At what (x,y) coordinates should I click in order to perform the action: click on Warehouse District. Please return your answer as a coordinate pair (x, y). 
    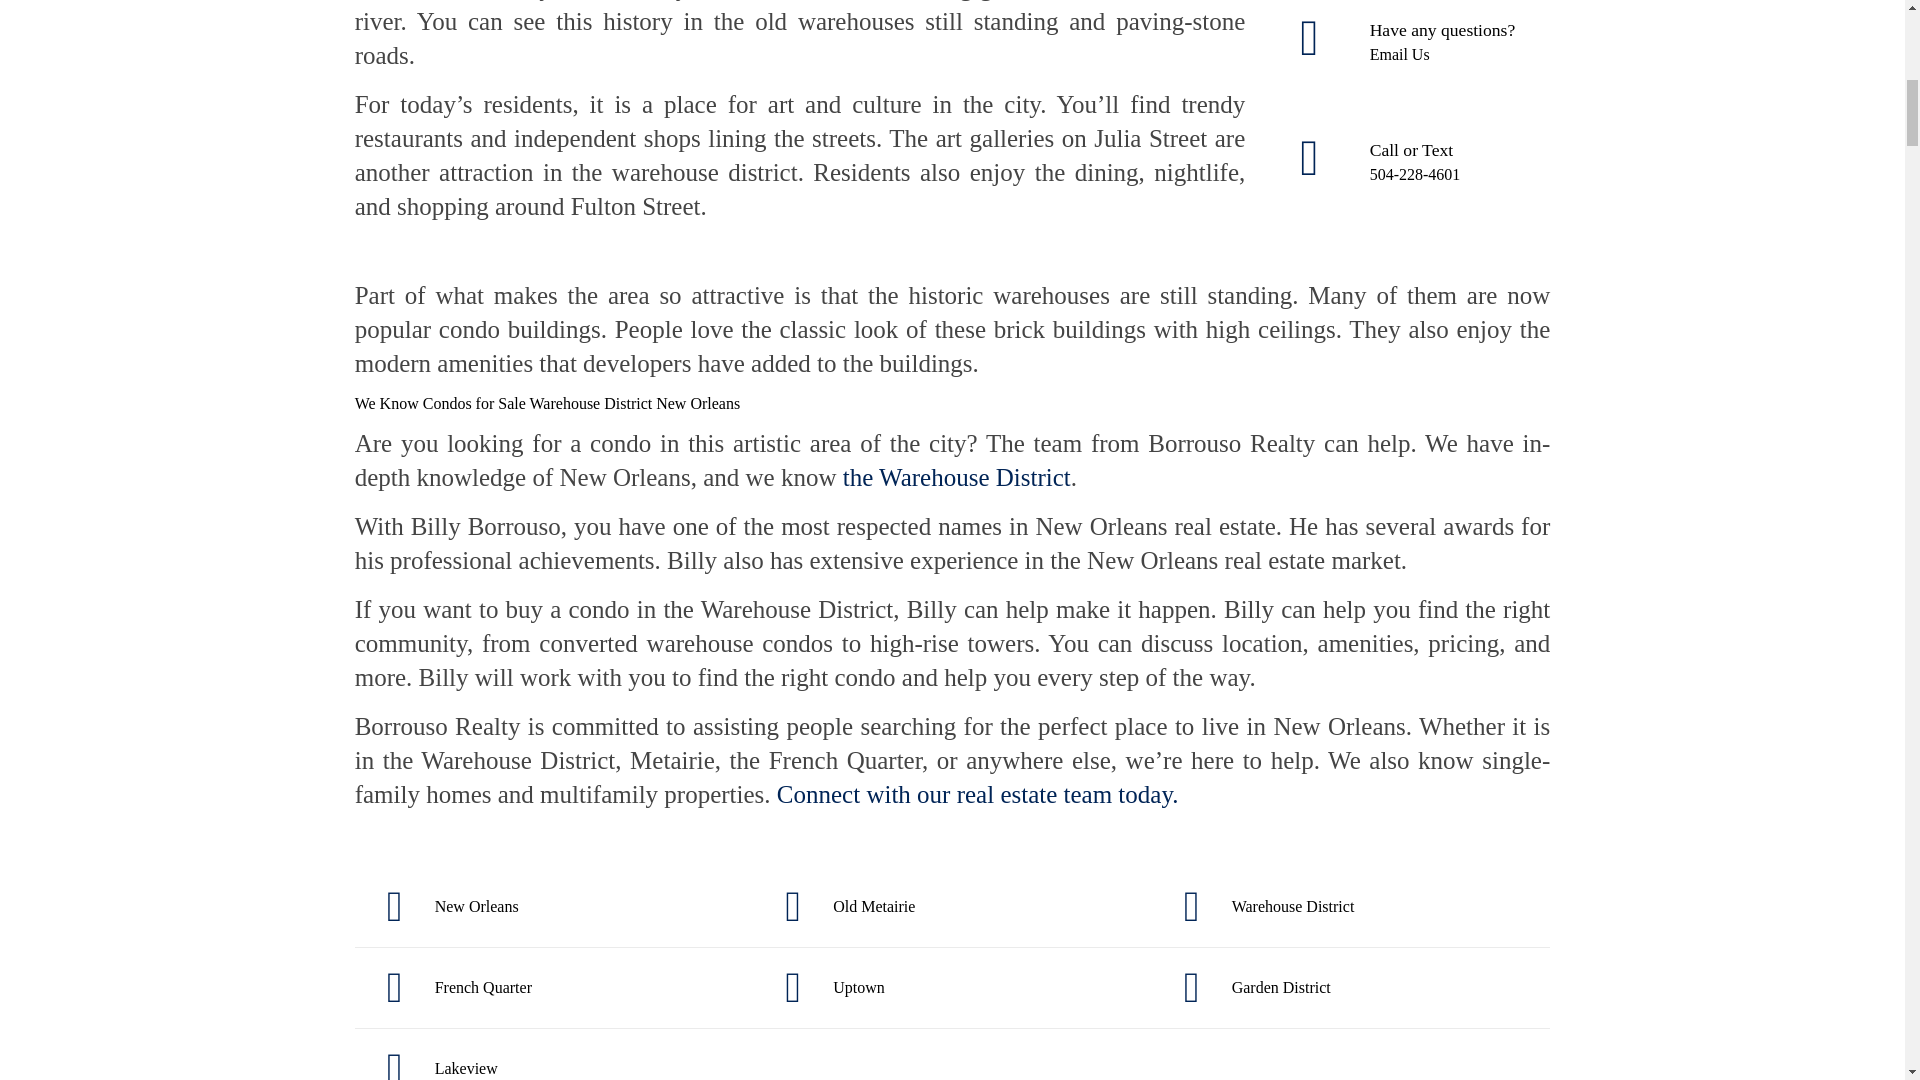
    Looking at the image, I should click on (1350, 906).